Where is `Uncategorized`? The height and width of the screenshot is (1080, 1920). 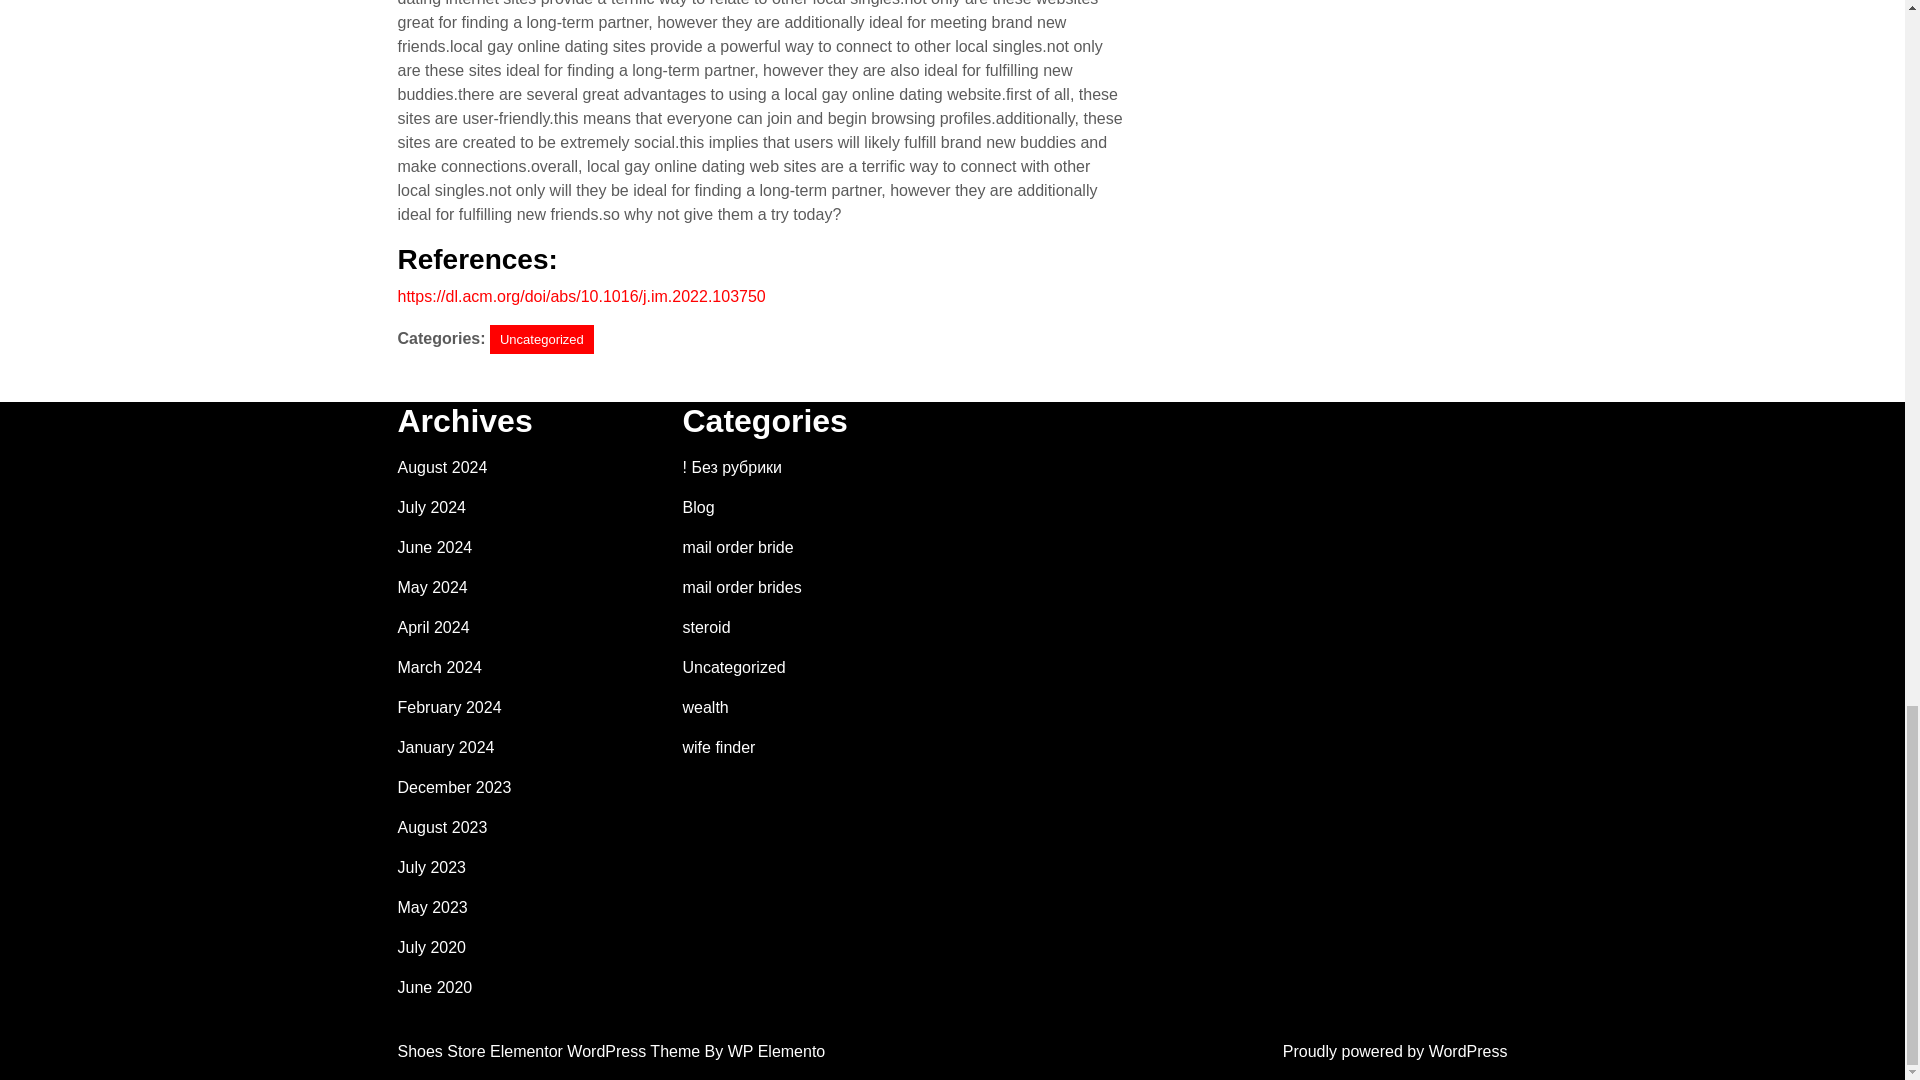 Uncategorized is located at coordinates (541, 340).